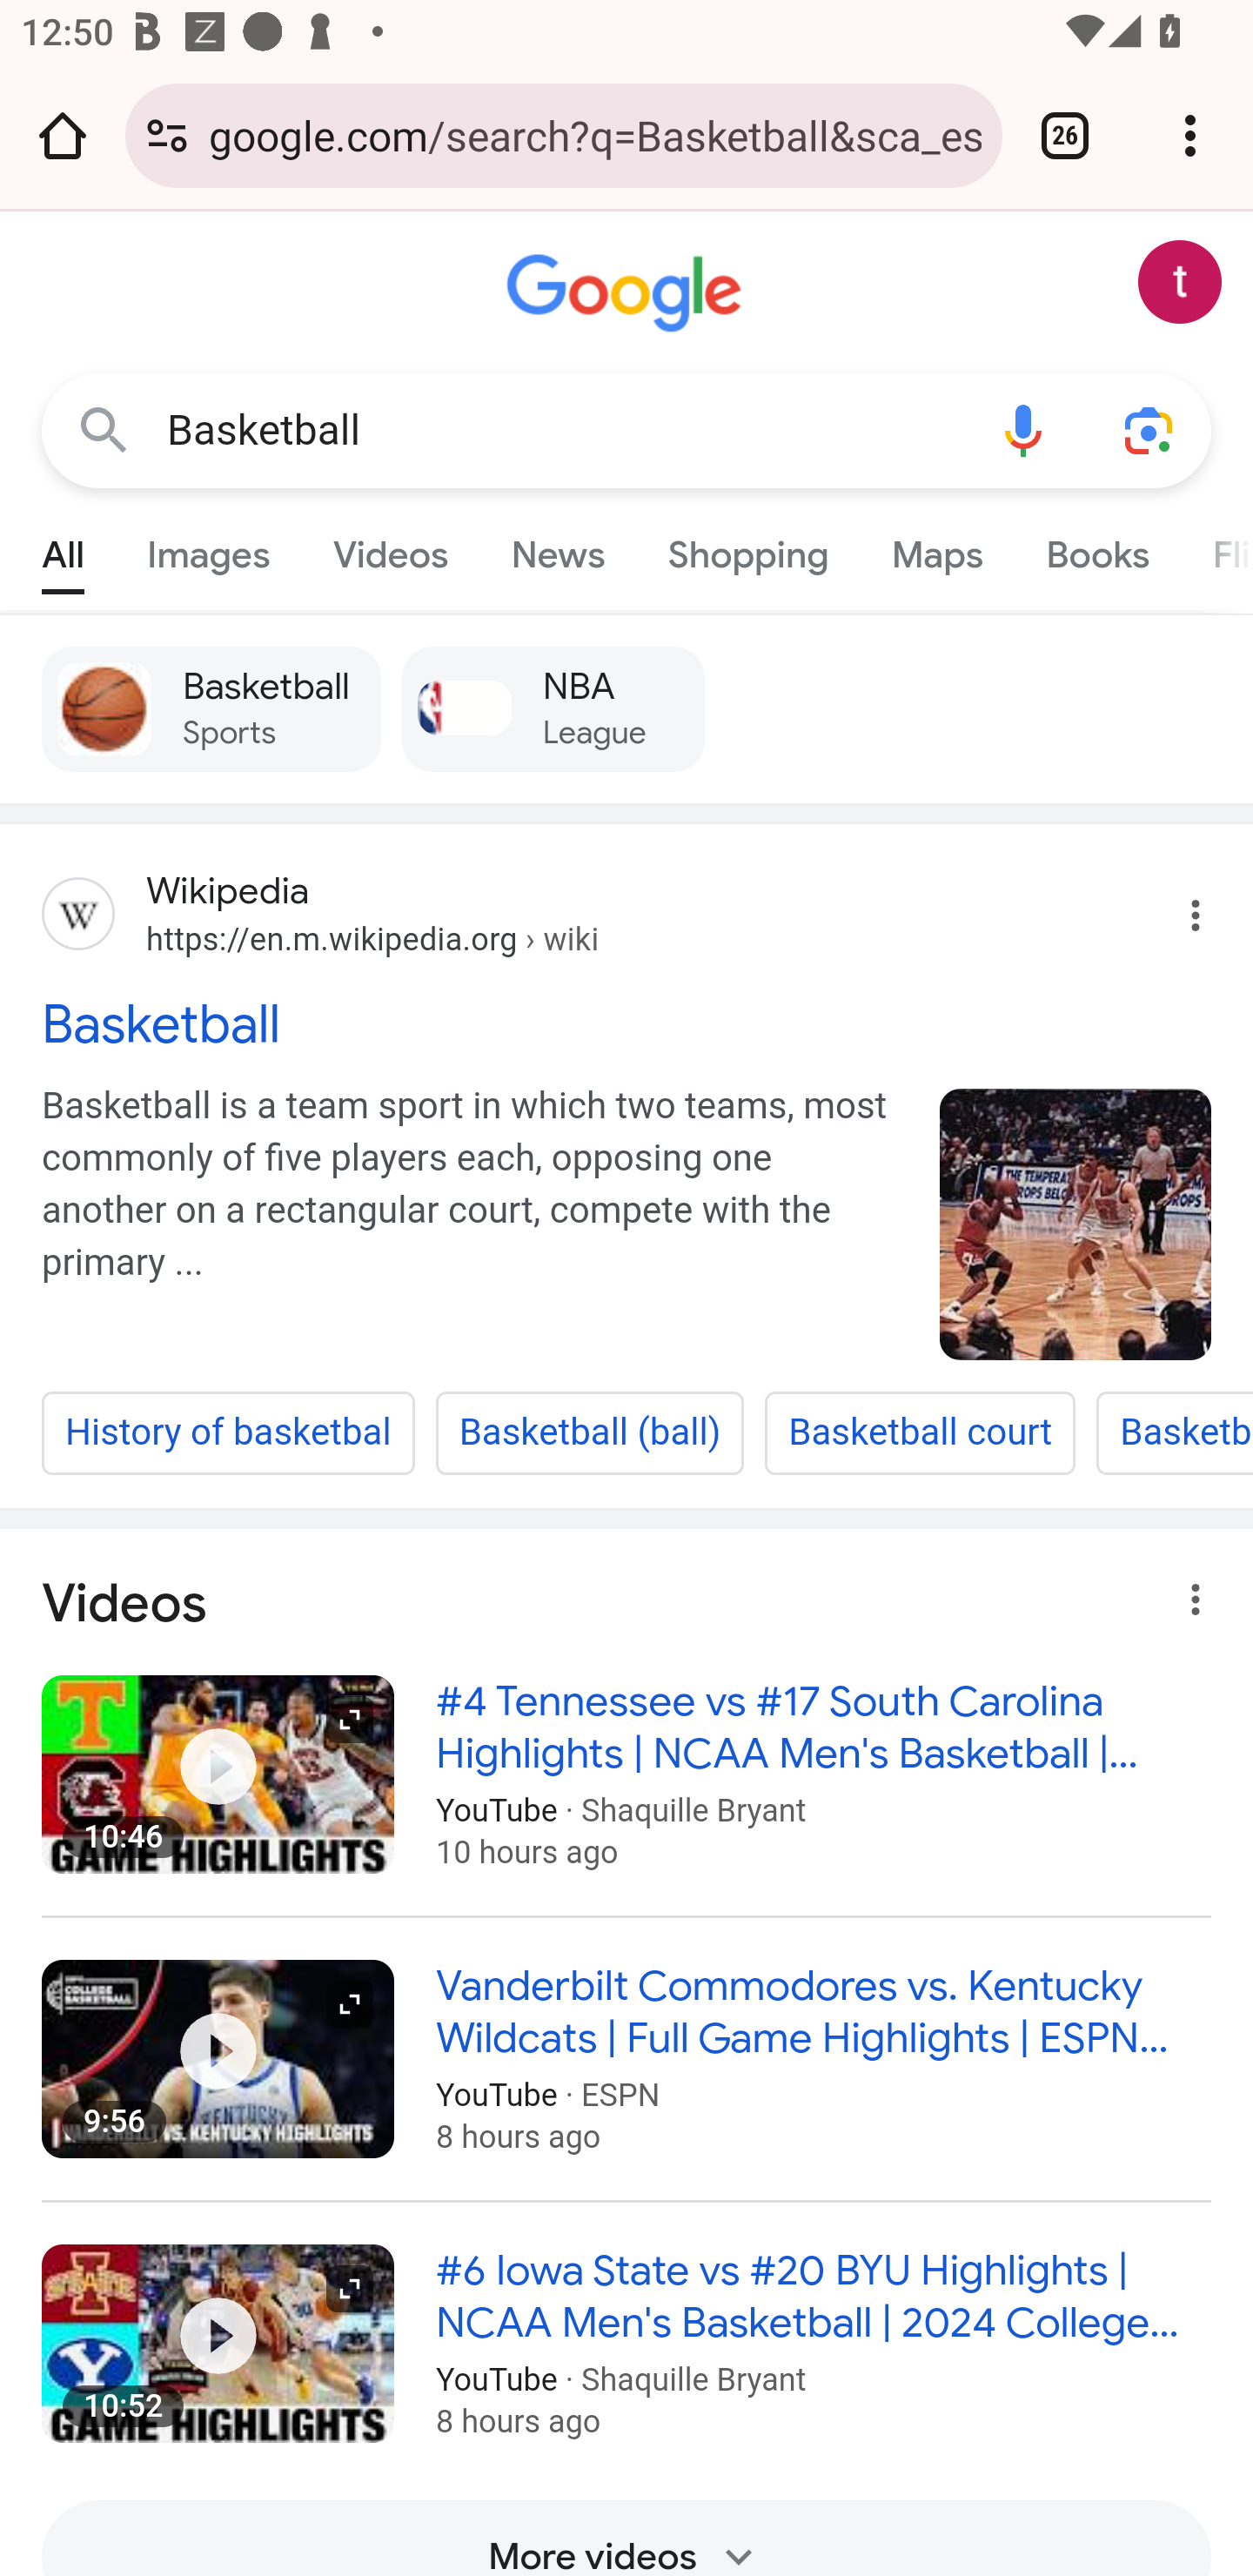 The height and width of the screenshot is (2576, 1253). What do you see at coordinates (1188, 1592) in the screenshot?
I see `About this result` at bounding box center [1188, 1592].